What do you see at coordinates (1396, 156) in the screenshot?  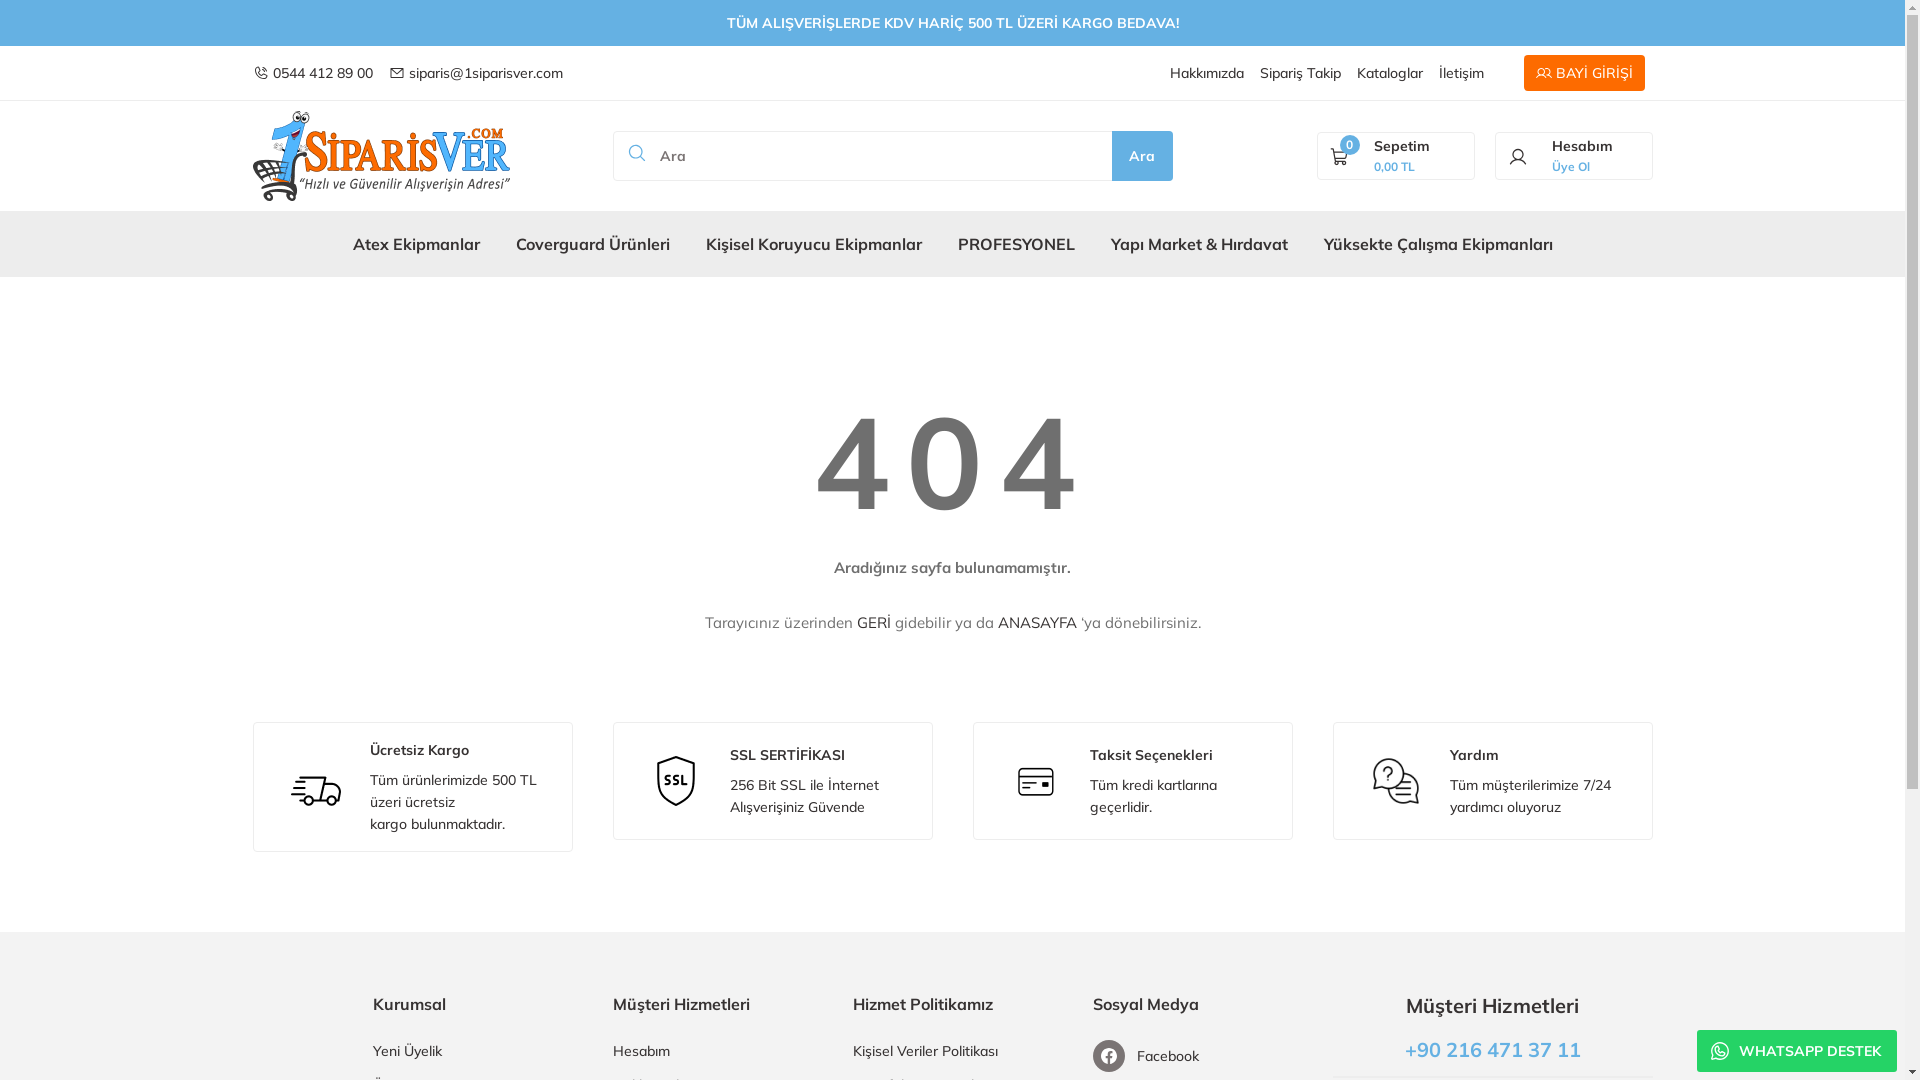 I see `Sepetim
0,00 TL
0` at bounding box center [1396, 156].